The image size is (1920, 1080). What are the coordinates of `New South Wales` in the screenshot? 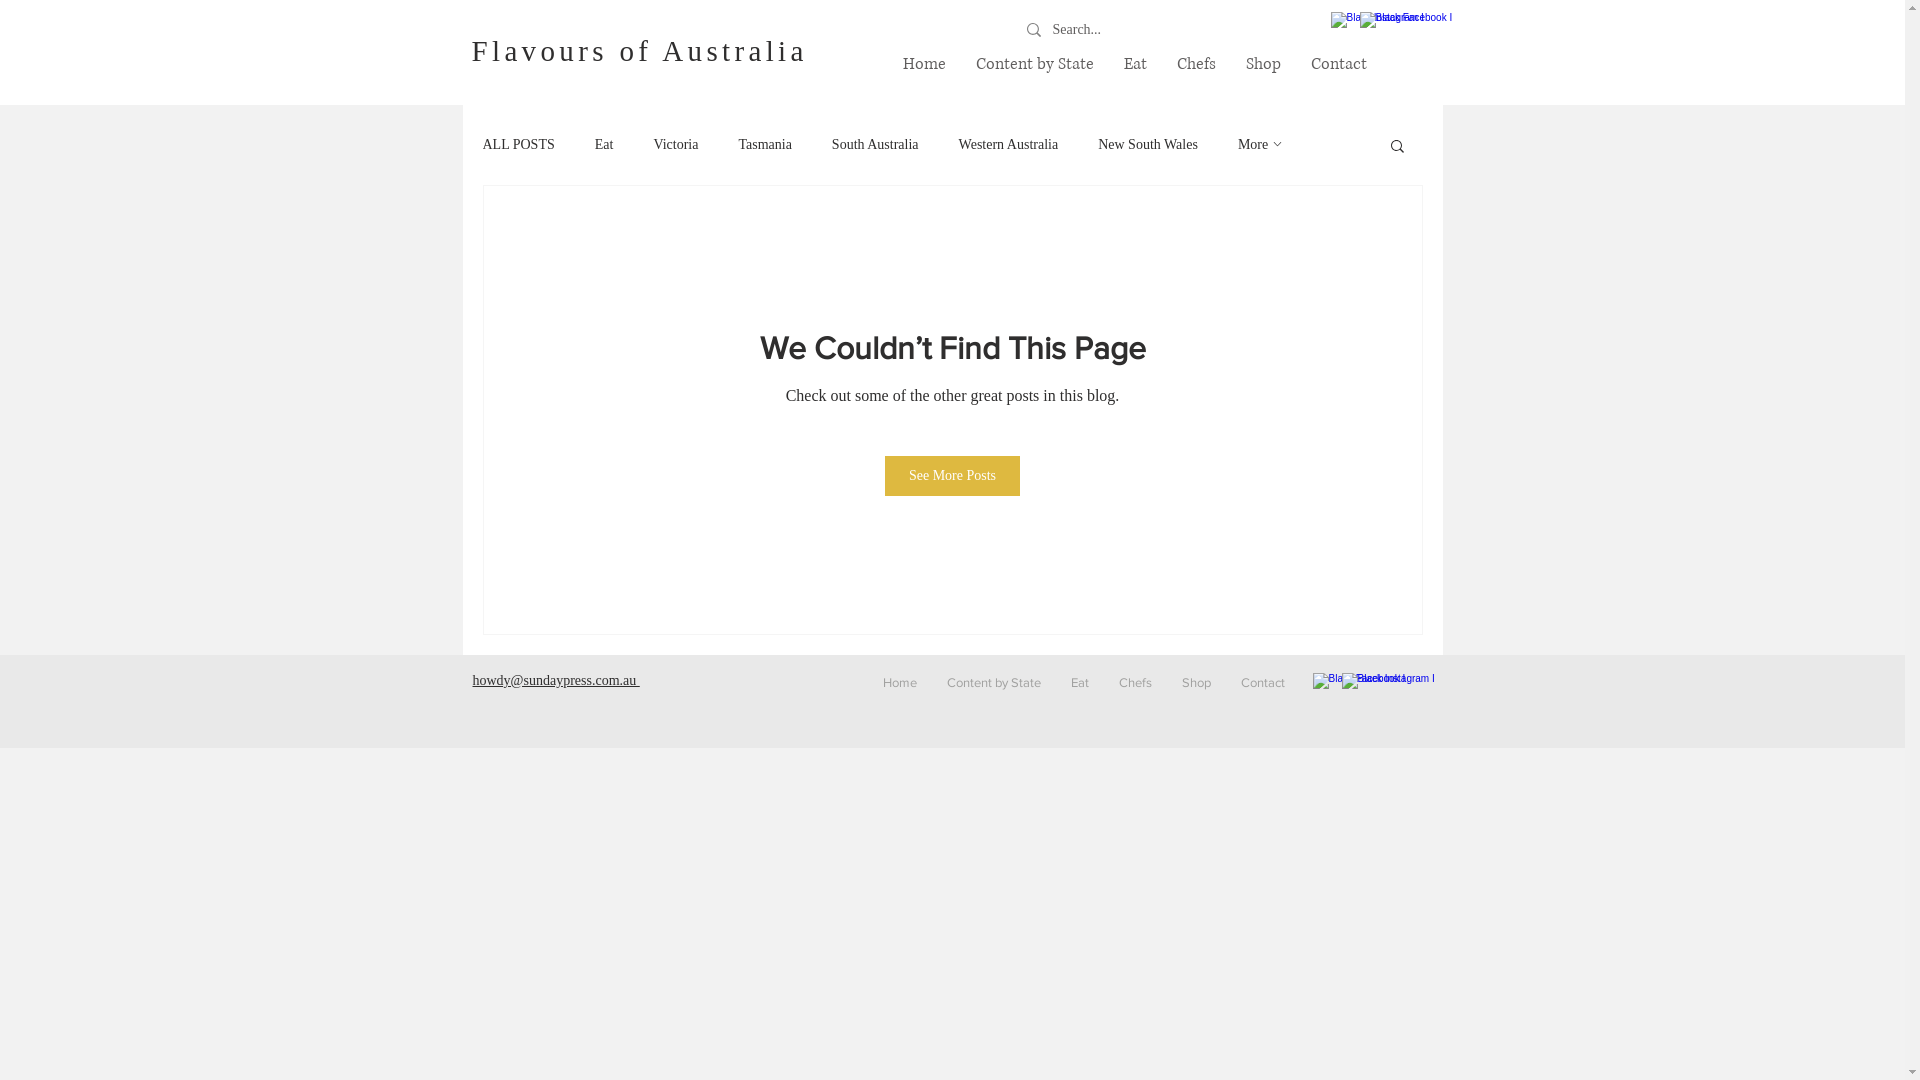 It's located at (1148, 145).